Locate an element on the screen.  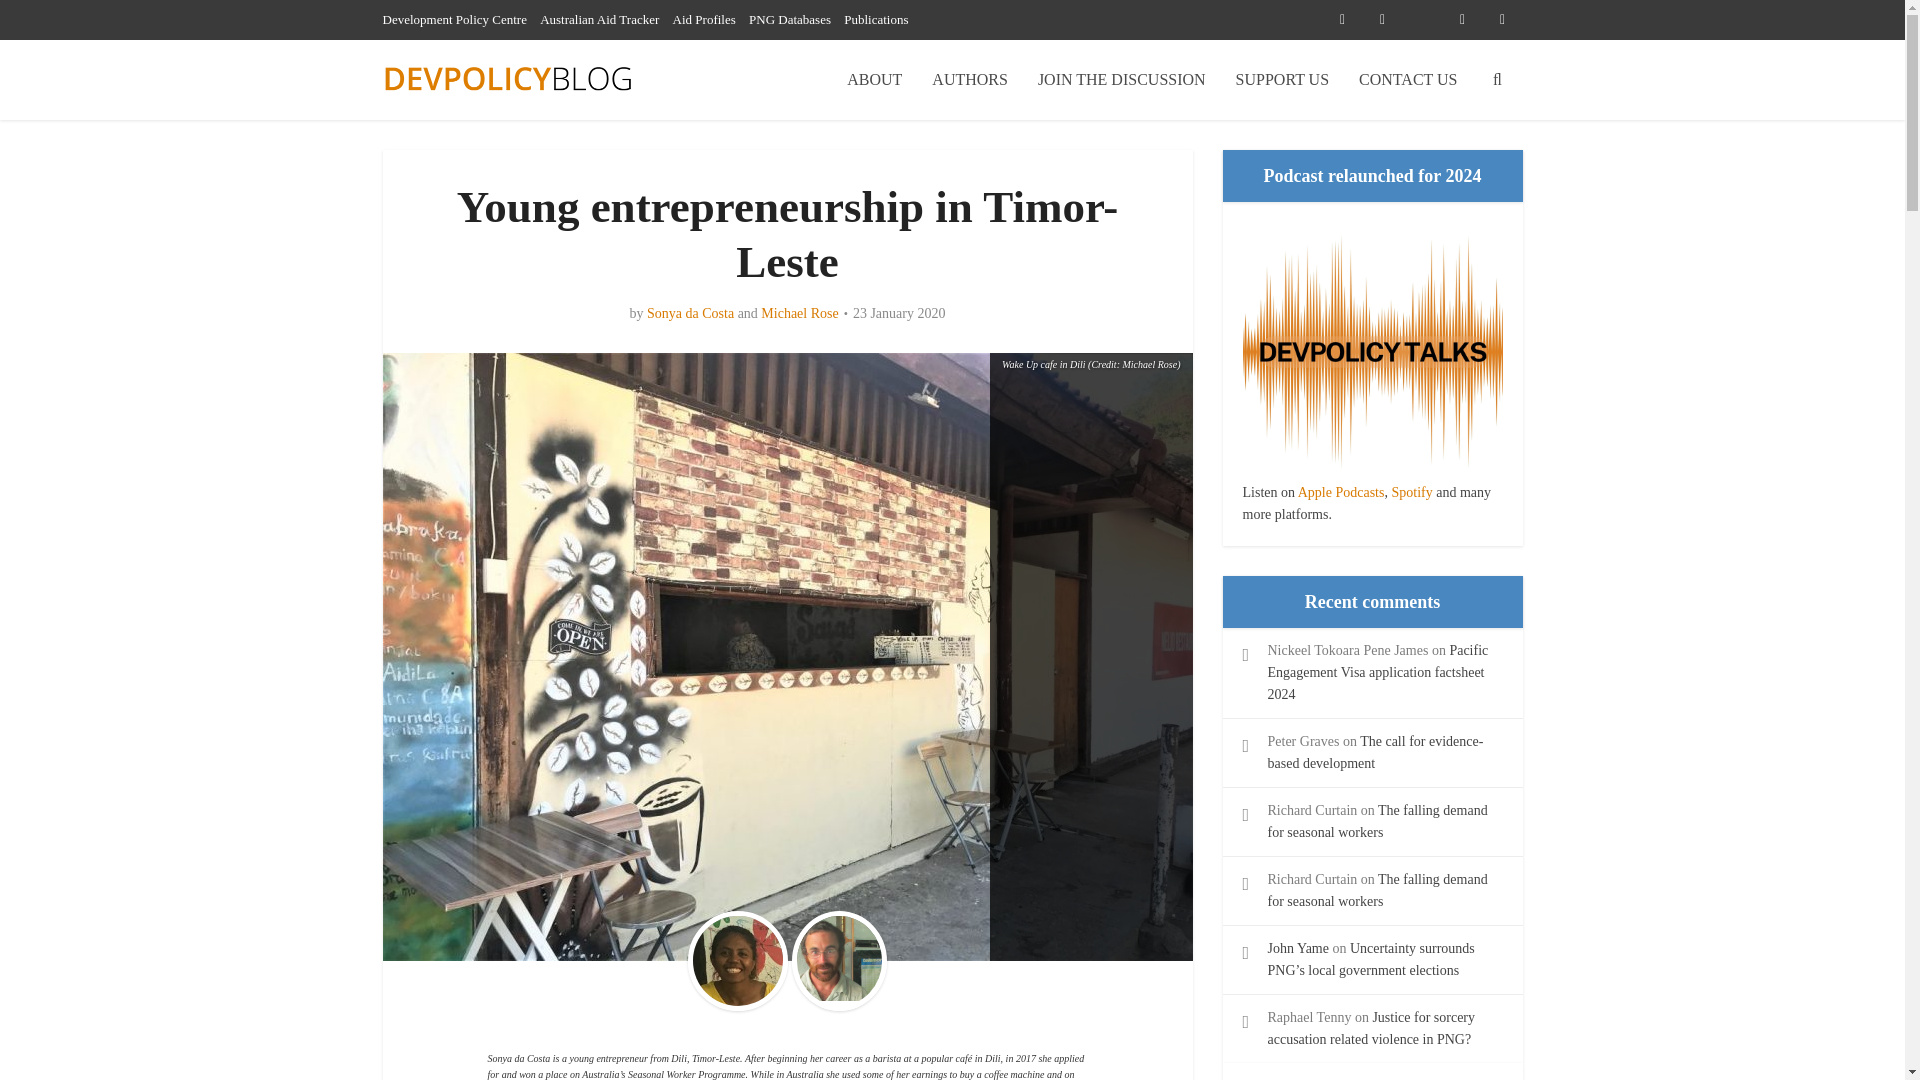
Michael Rose is located at coordinates (798, 313).